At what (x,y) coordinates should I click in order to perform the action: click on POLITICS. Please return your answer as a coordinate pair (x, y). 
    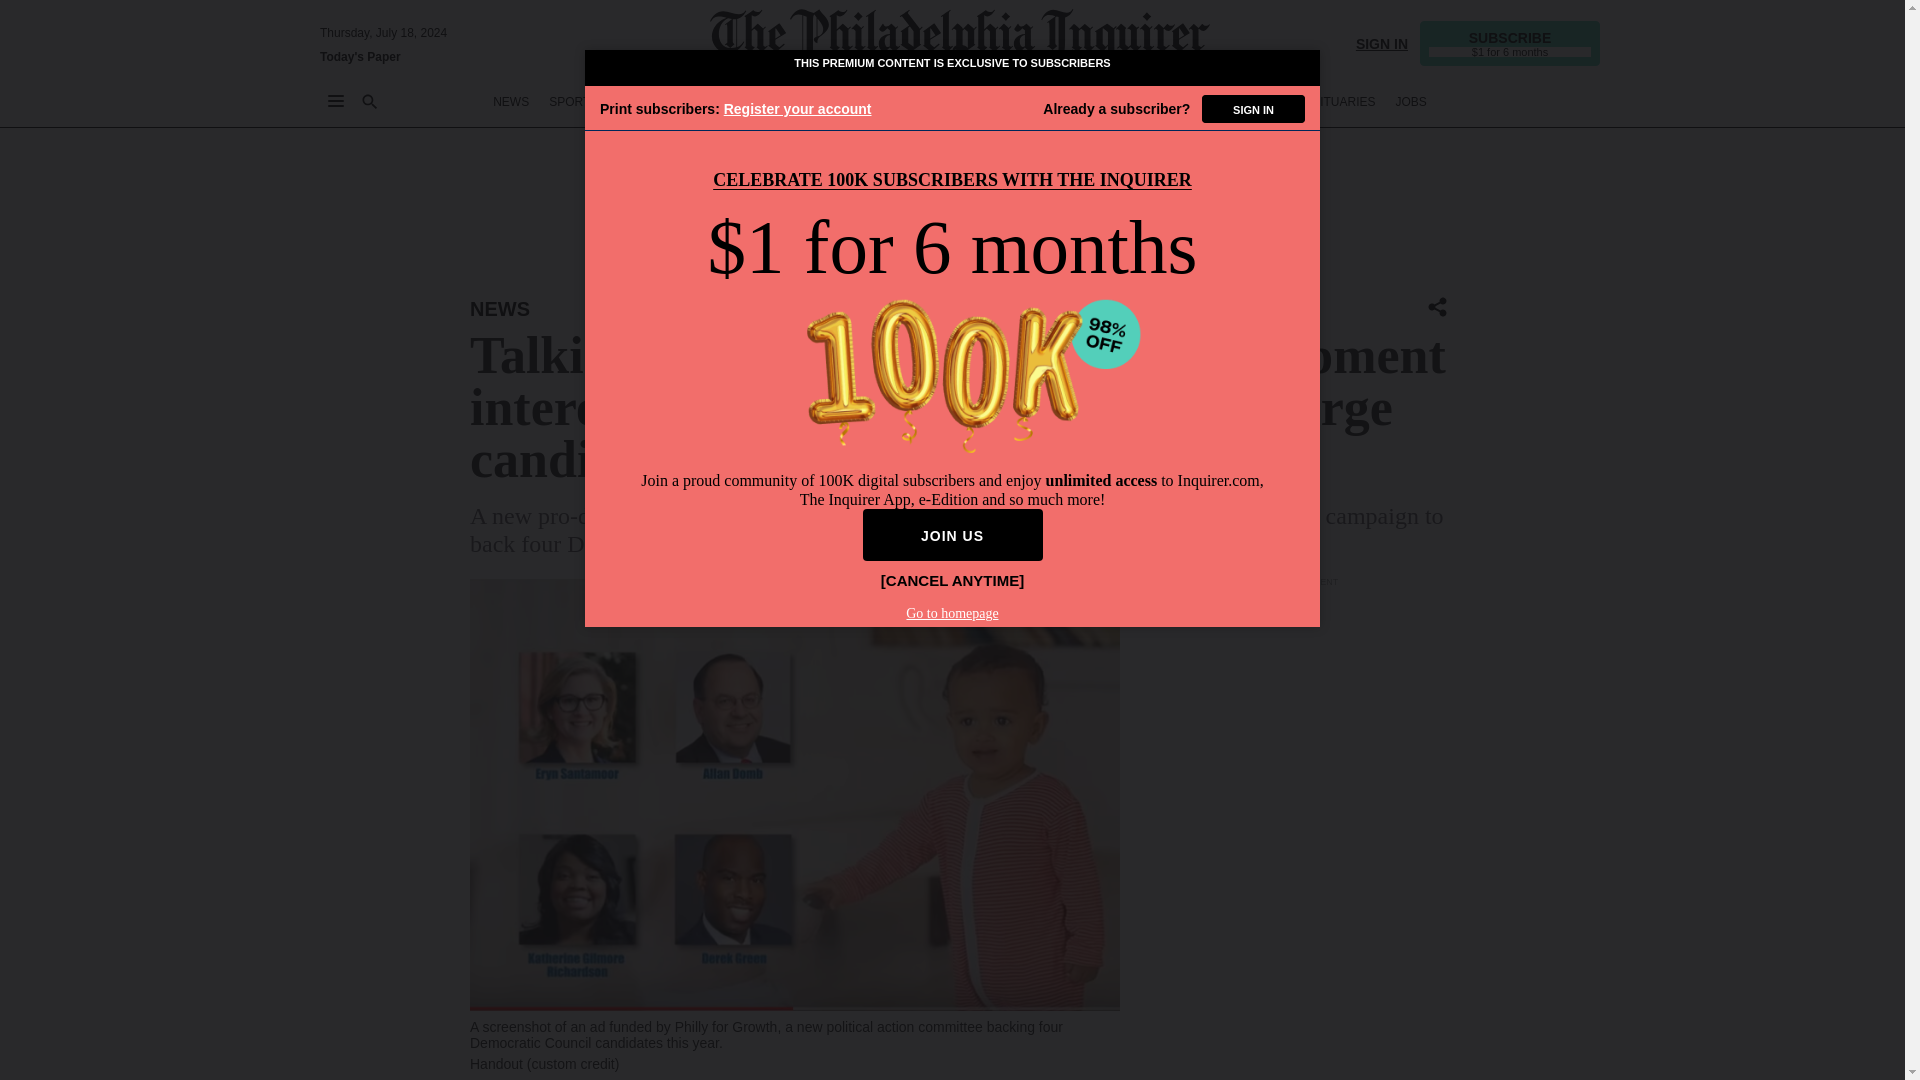
    Looking at the image, I should click on (869, 102).